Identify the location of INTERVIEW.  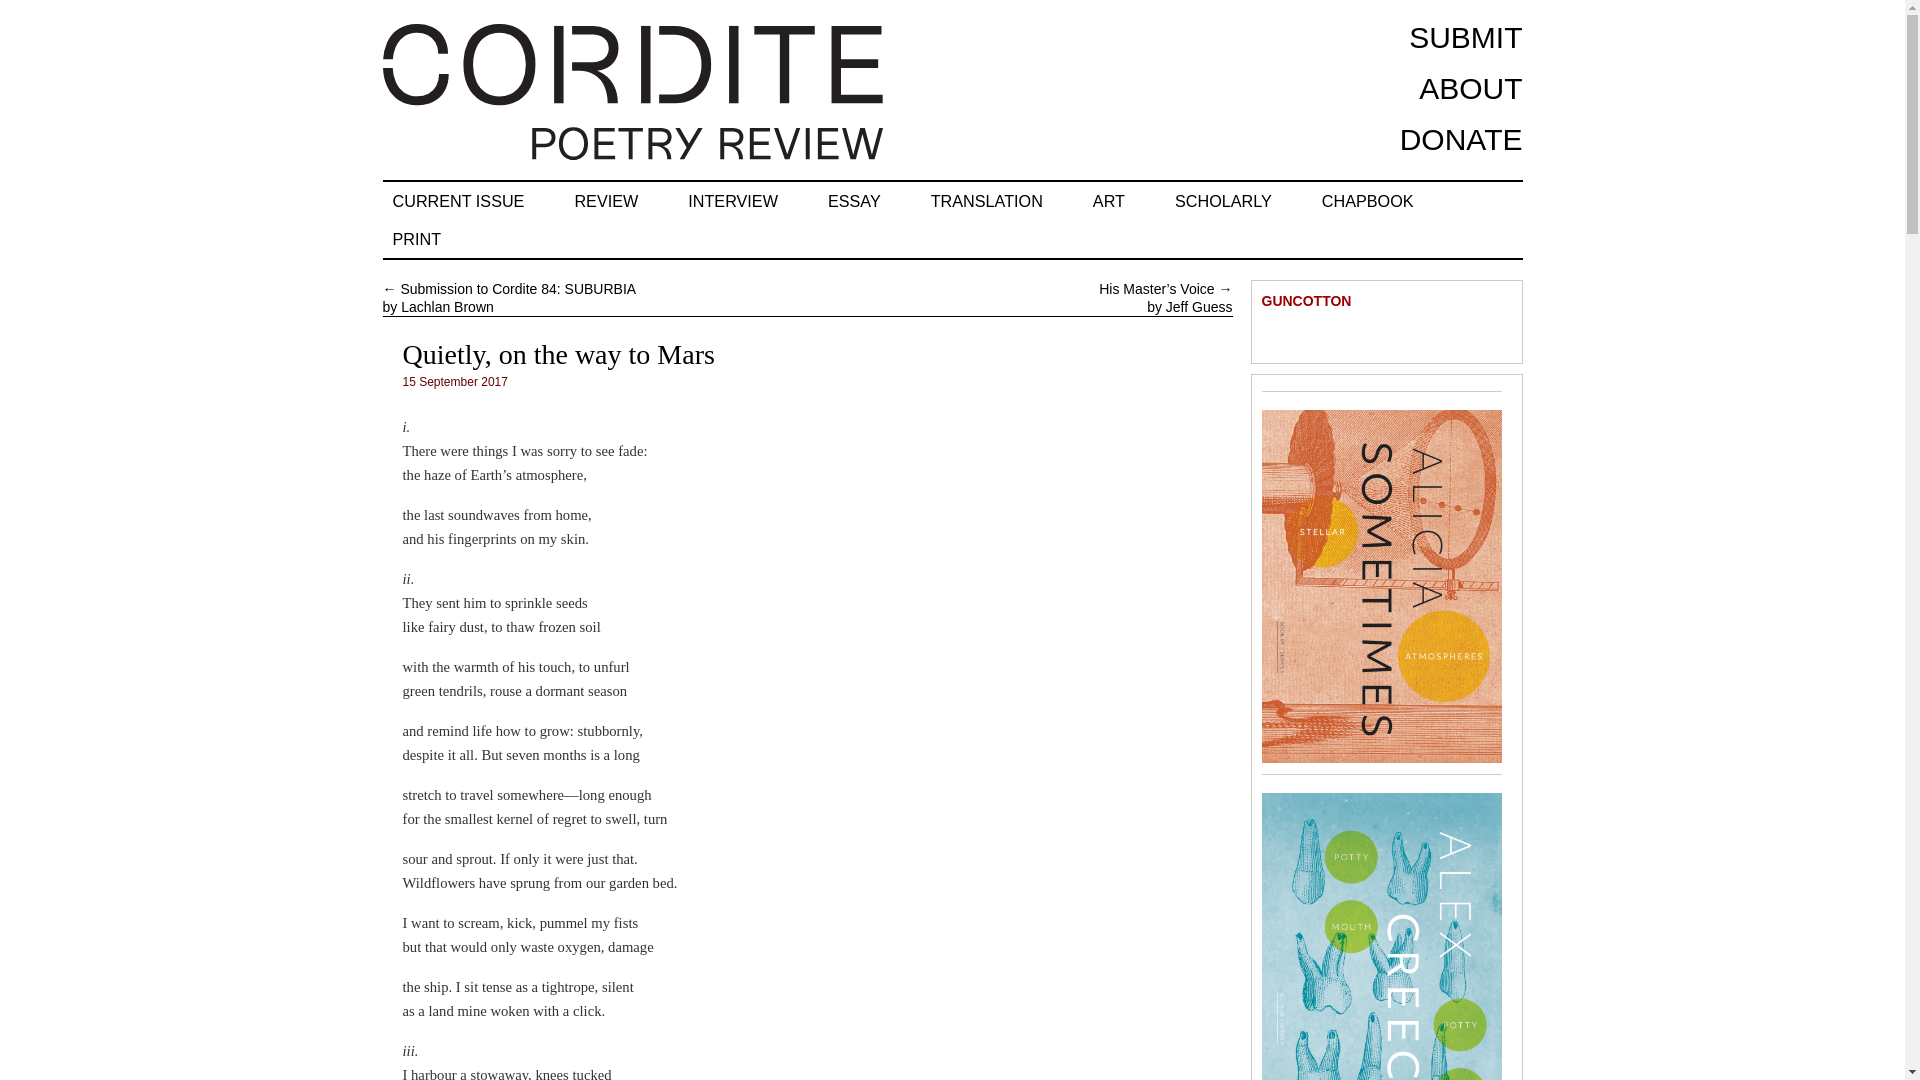
(732, 201).